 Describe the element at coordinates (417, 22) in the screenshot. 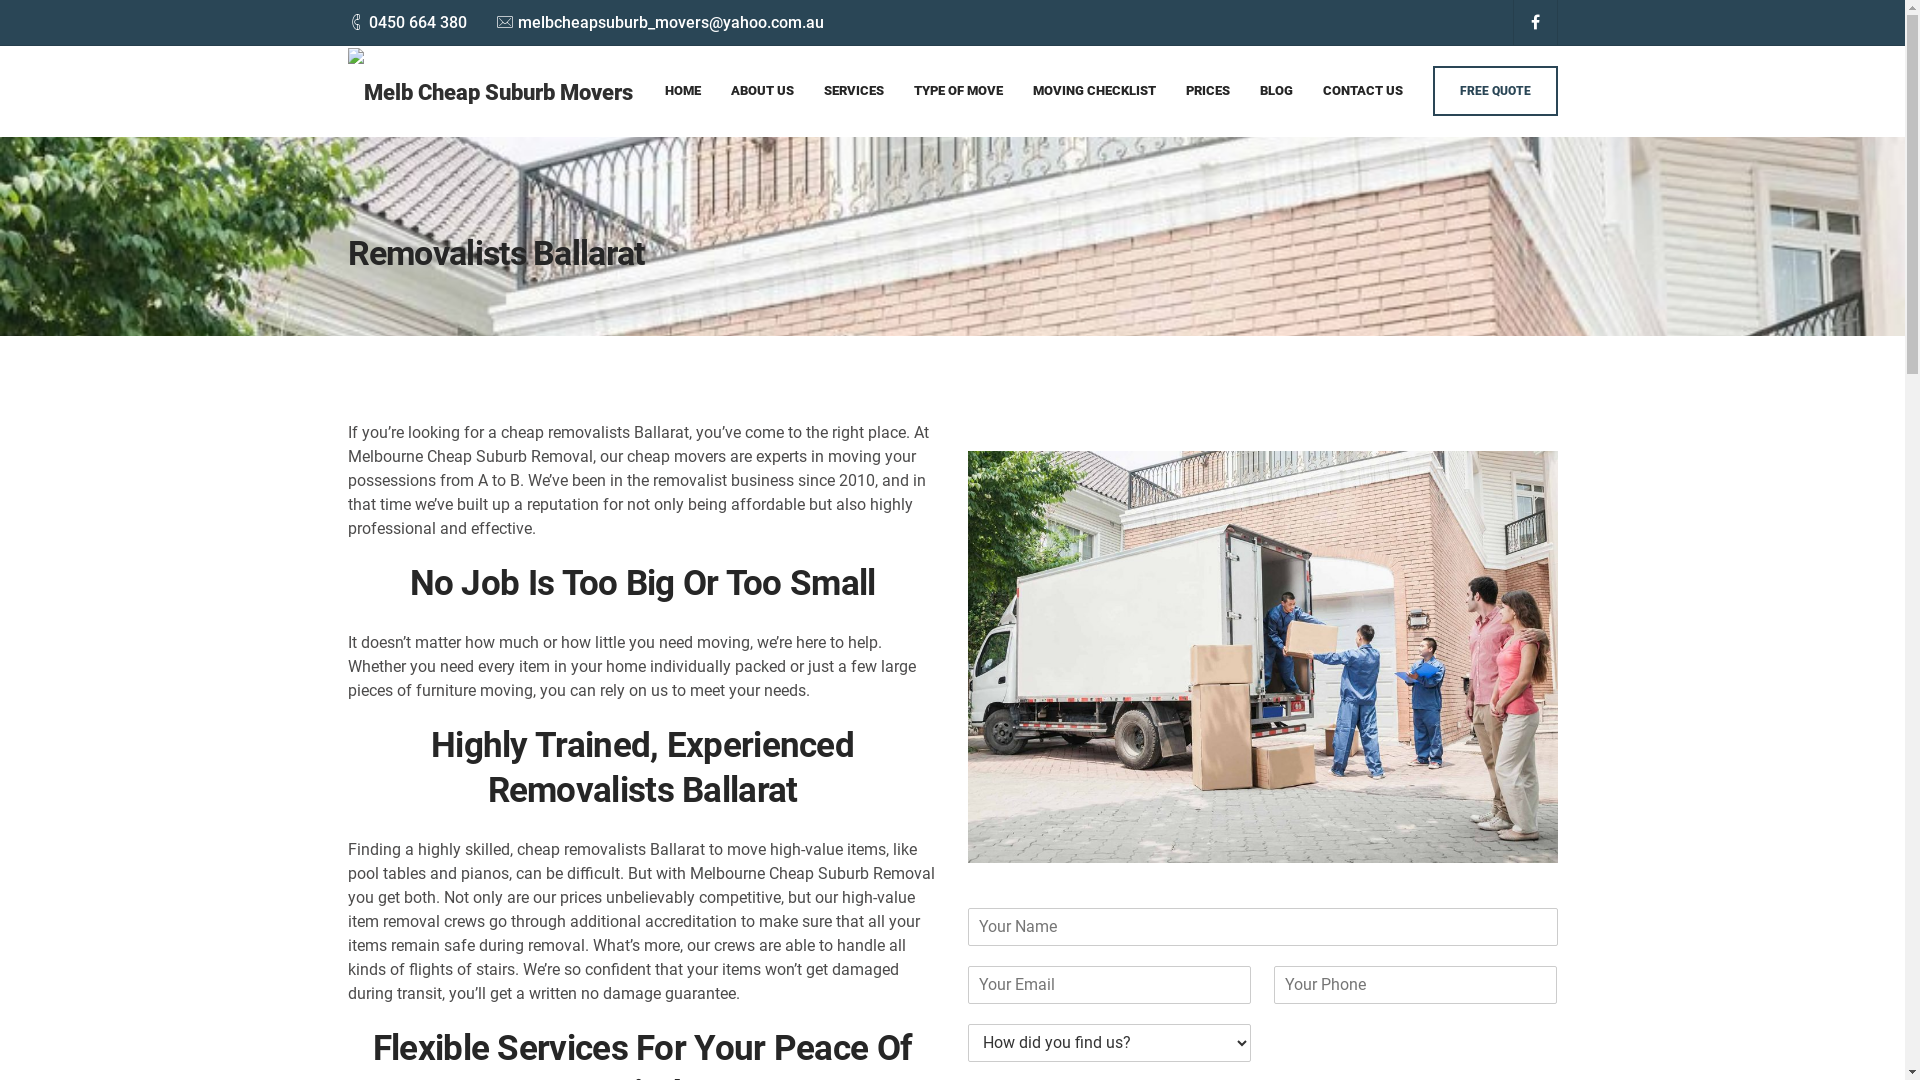

I see `0450 664 380` at that location.